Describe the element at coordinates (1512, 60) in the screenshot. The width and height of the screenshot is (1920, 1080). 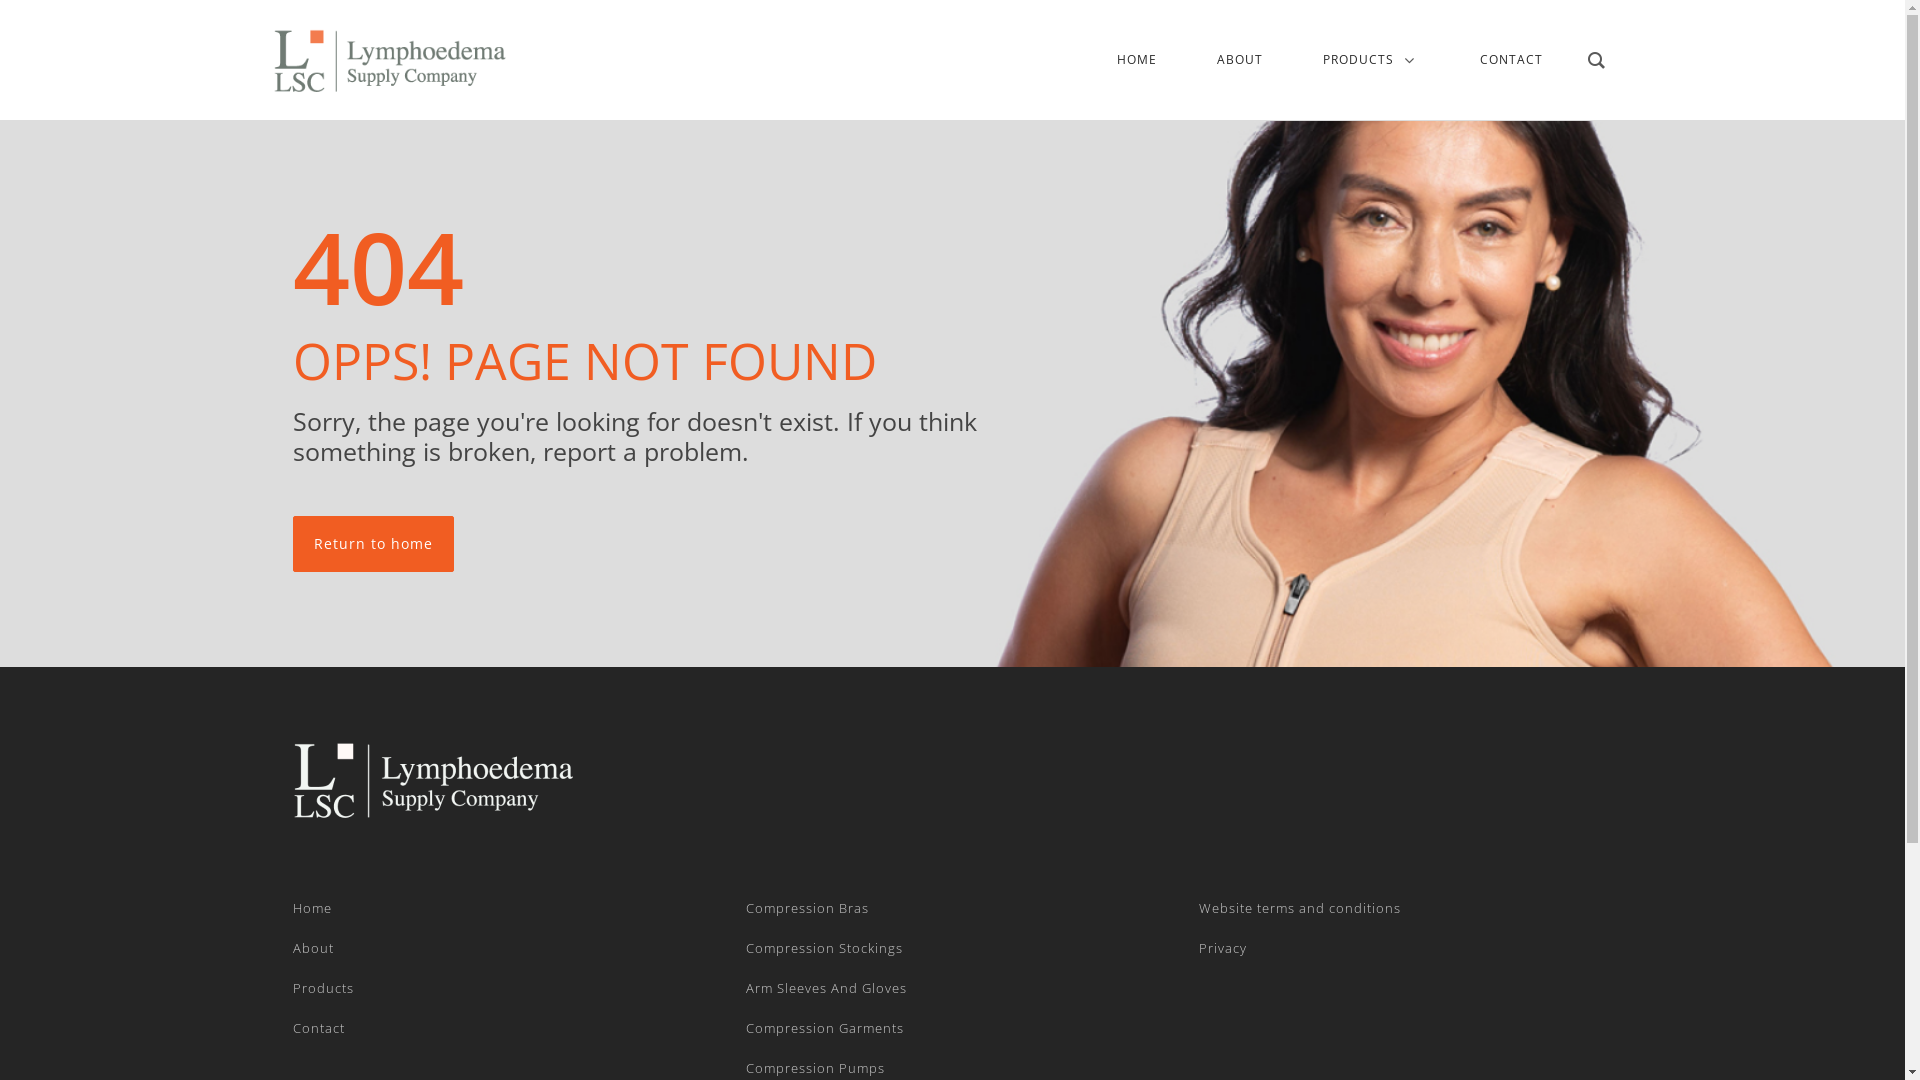
I see `CONTACT` at that location.